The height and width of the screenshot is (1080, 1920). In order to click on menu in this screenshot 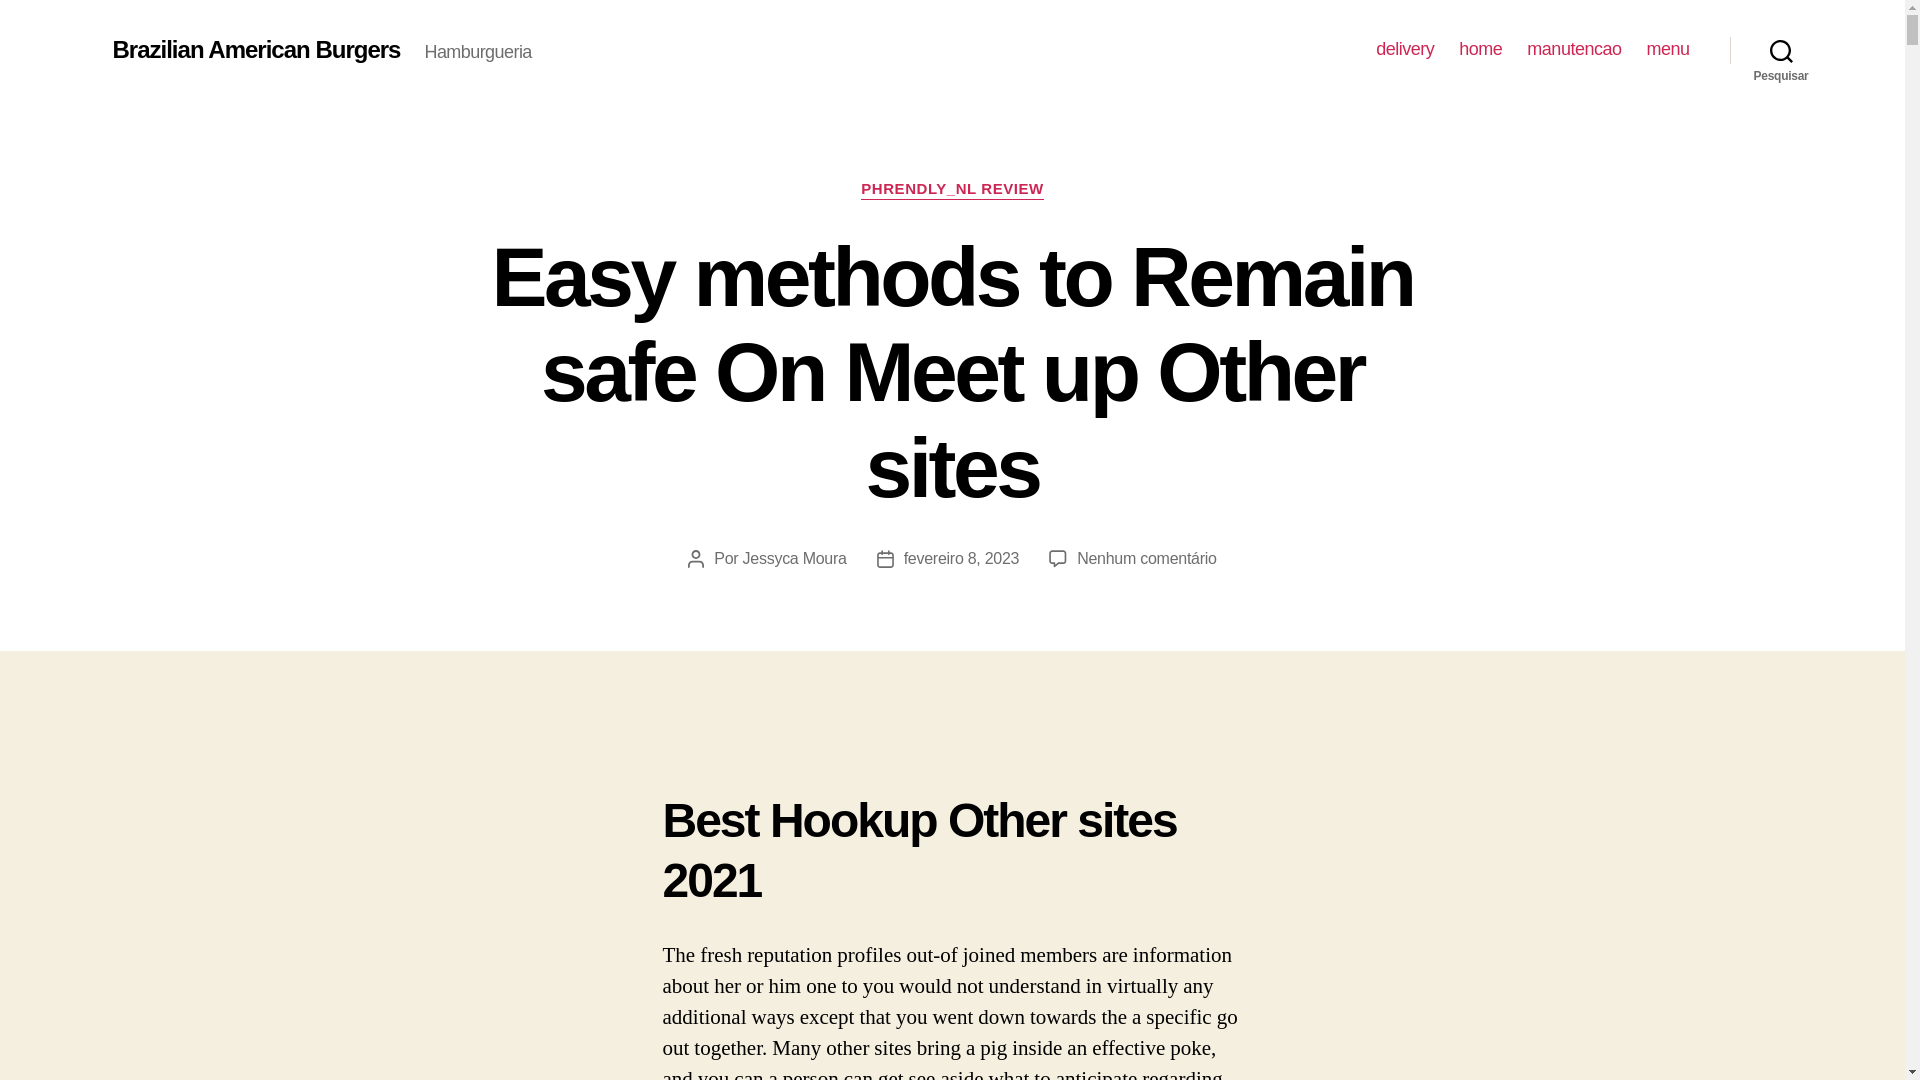, I will do `click(1667, 49)`.